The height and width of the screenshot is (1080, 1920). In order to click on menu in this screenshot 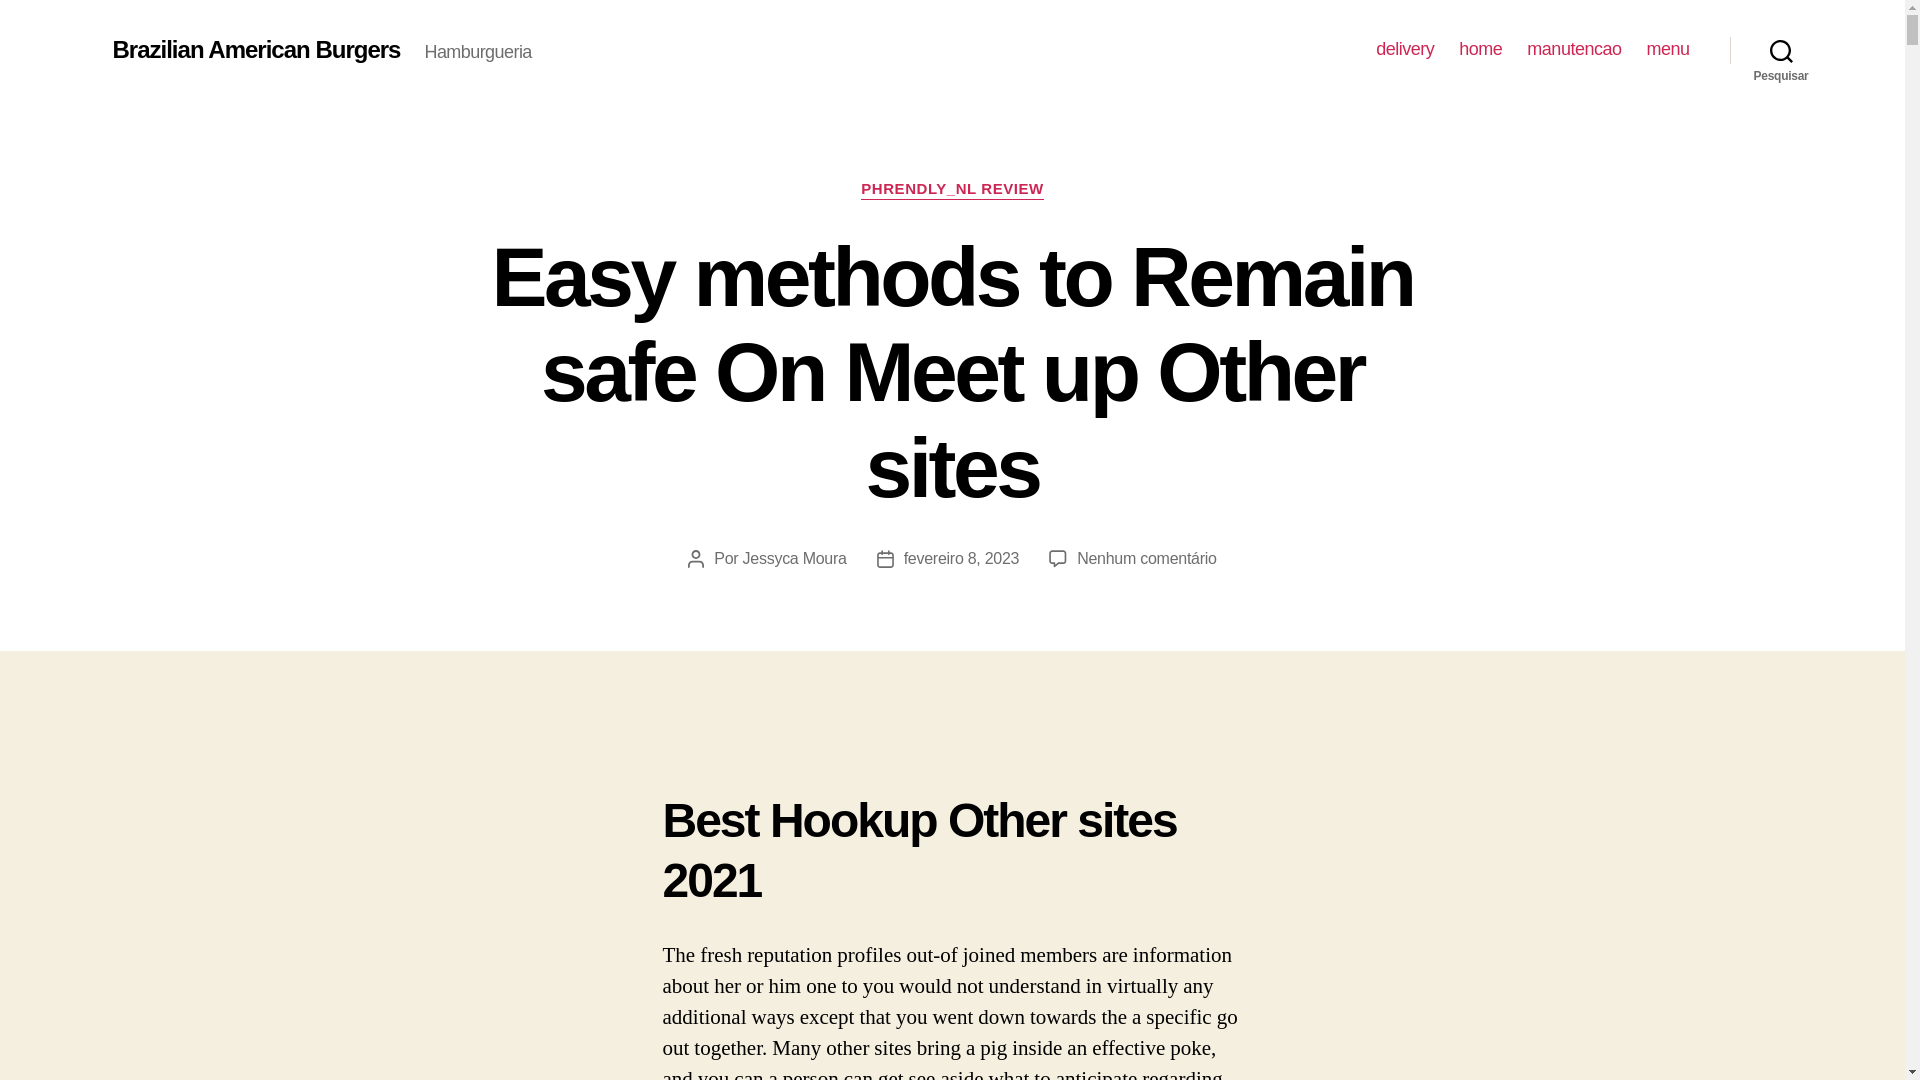, I will do `click(1667, 49)`.